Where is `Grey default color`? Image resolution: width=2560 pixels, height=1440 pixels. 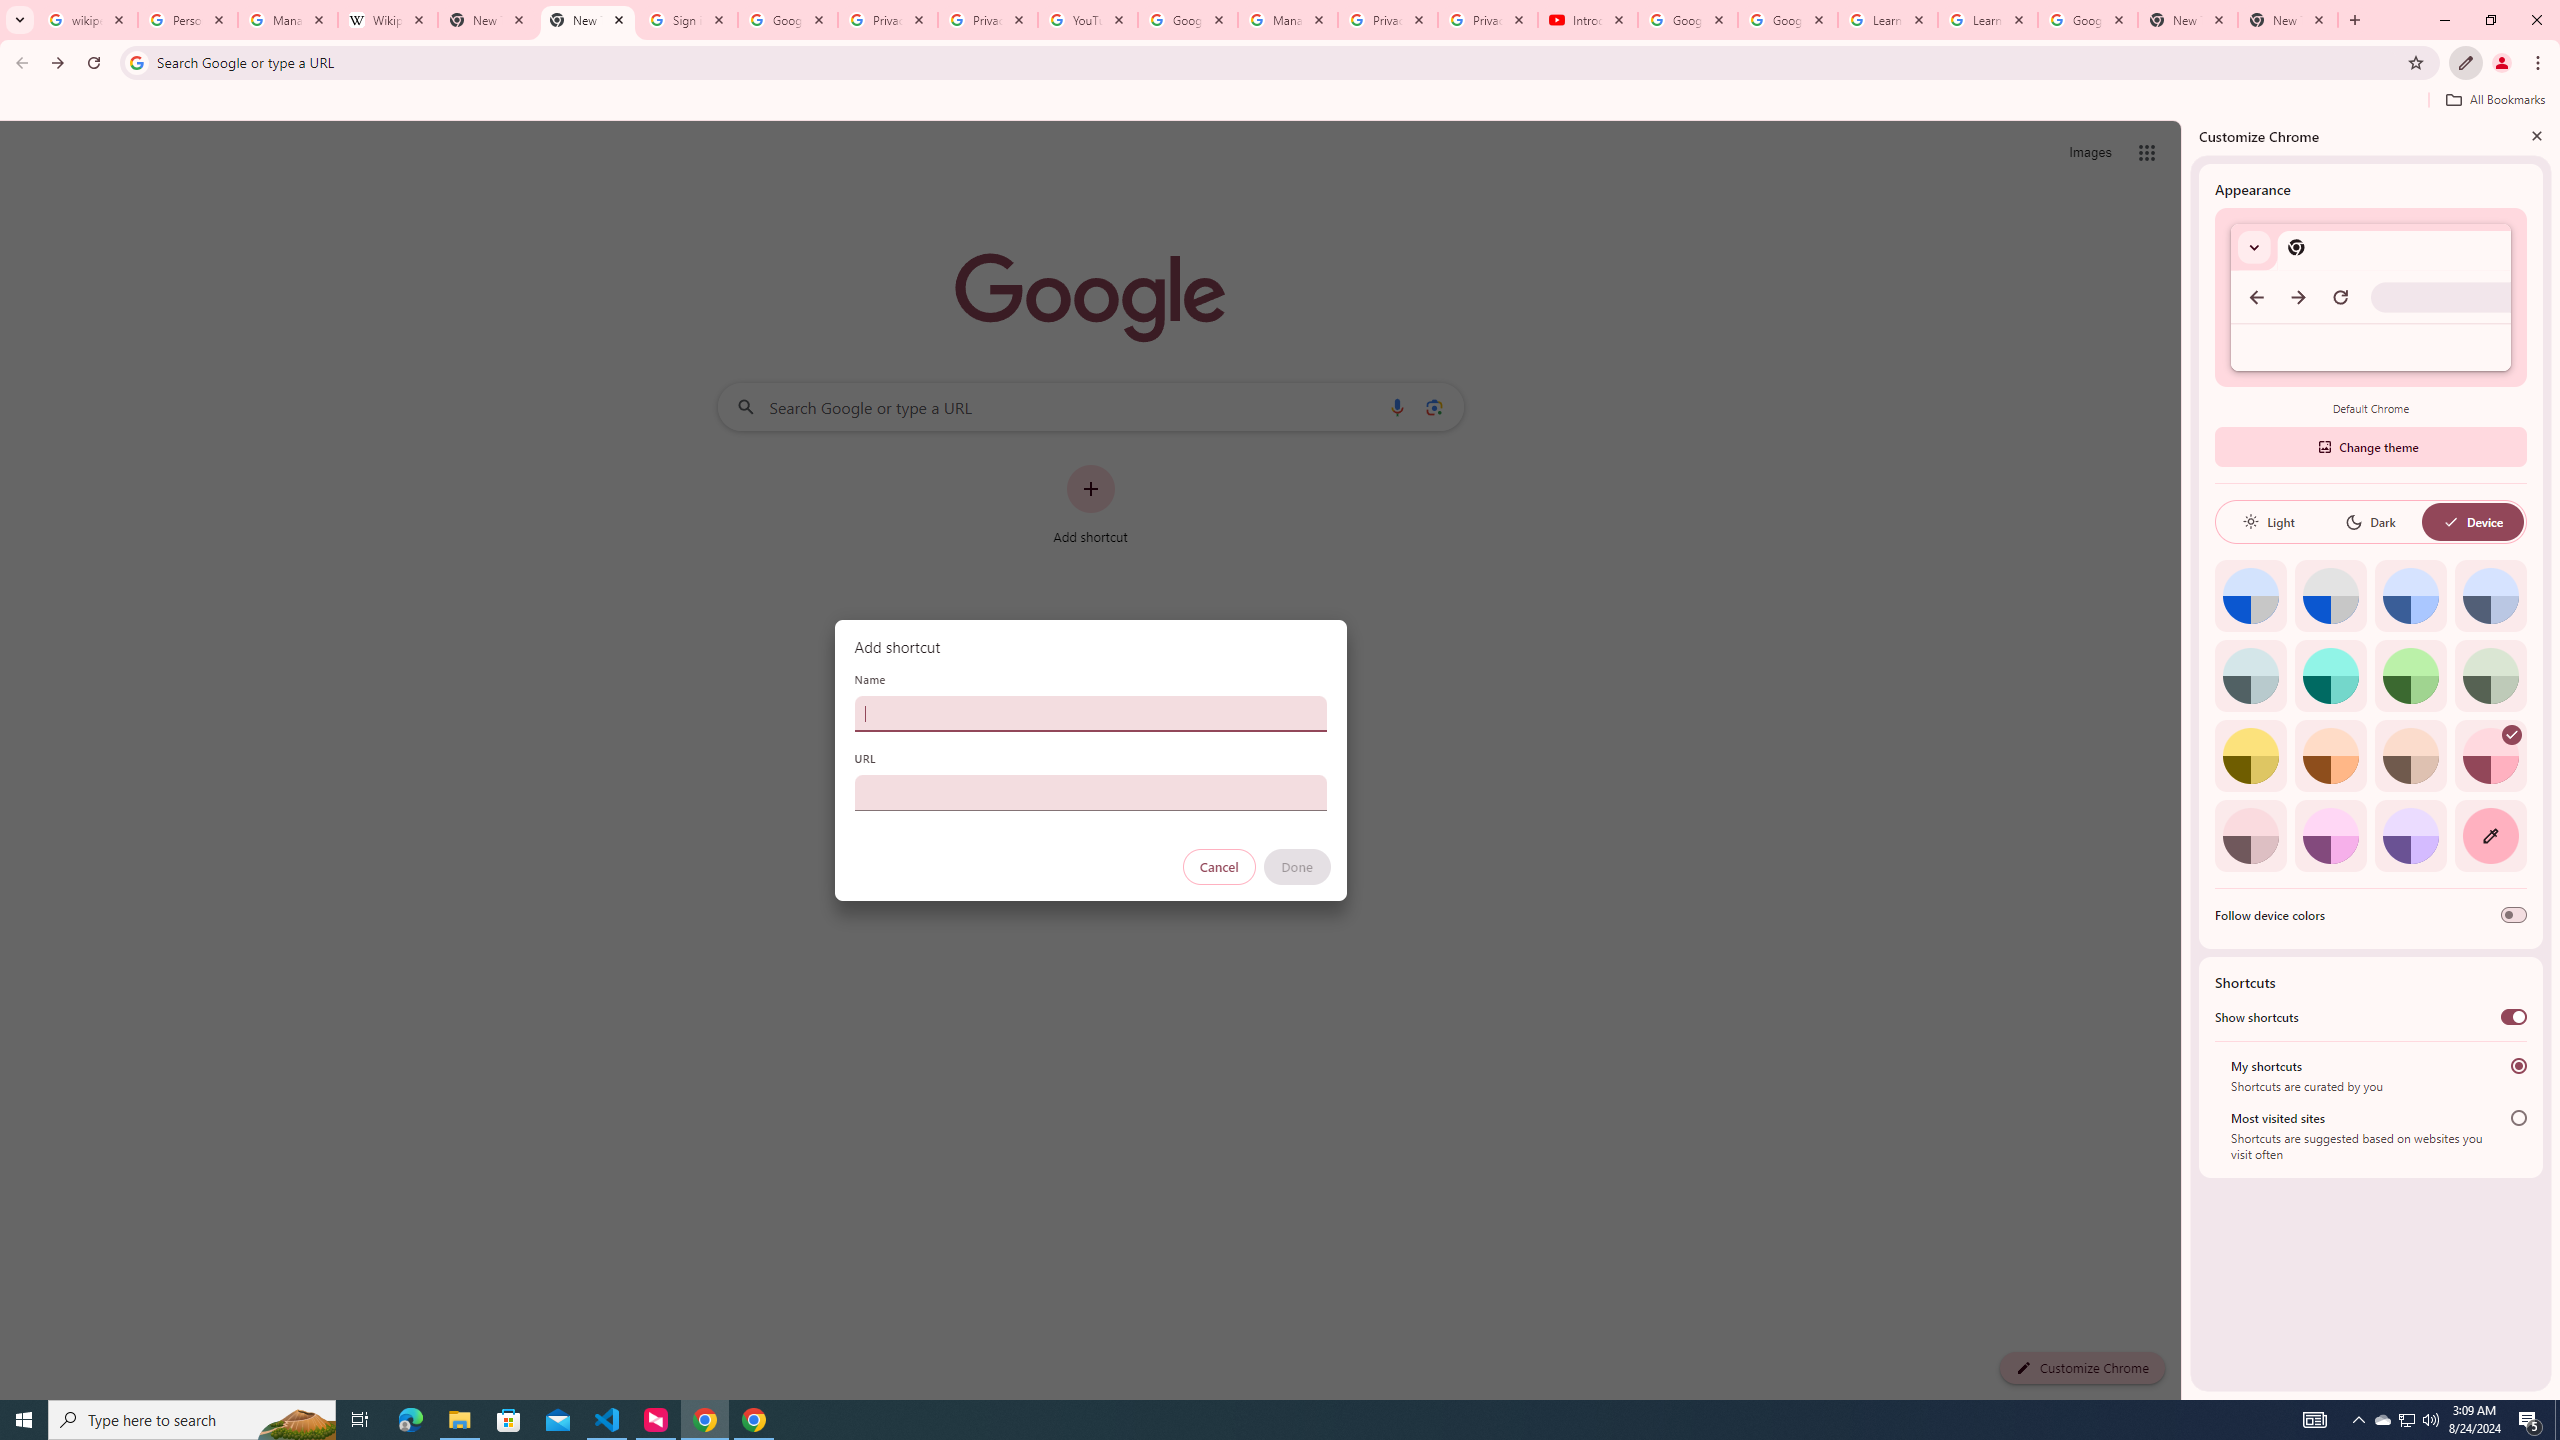 Grey default color is located at coordinates (2330, 596).